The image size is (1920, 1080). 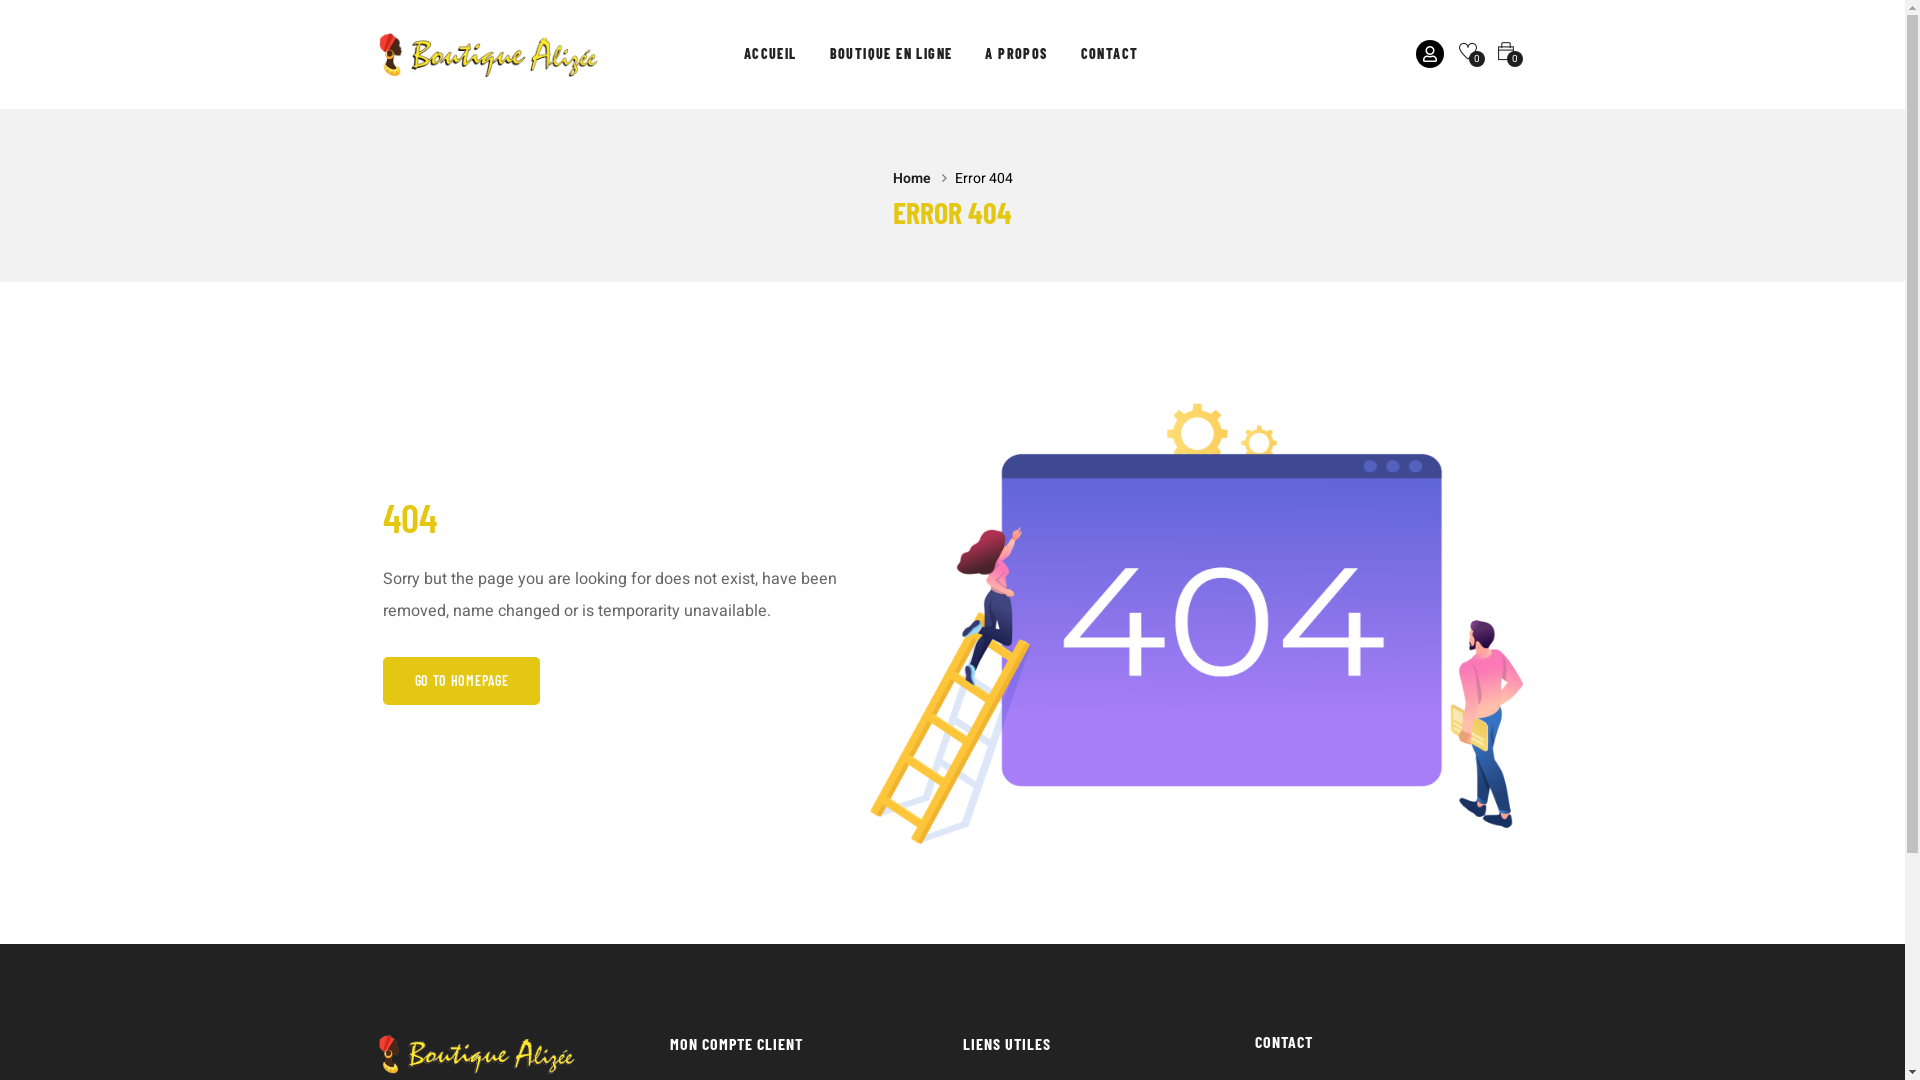 What do you see at coordinates (1468, 52) in the screenshot?
I see `0` at bounding box center [1468, 52].